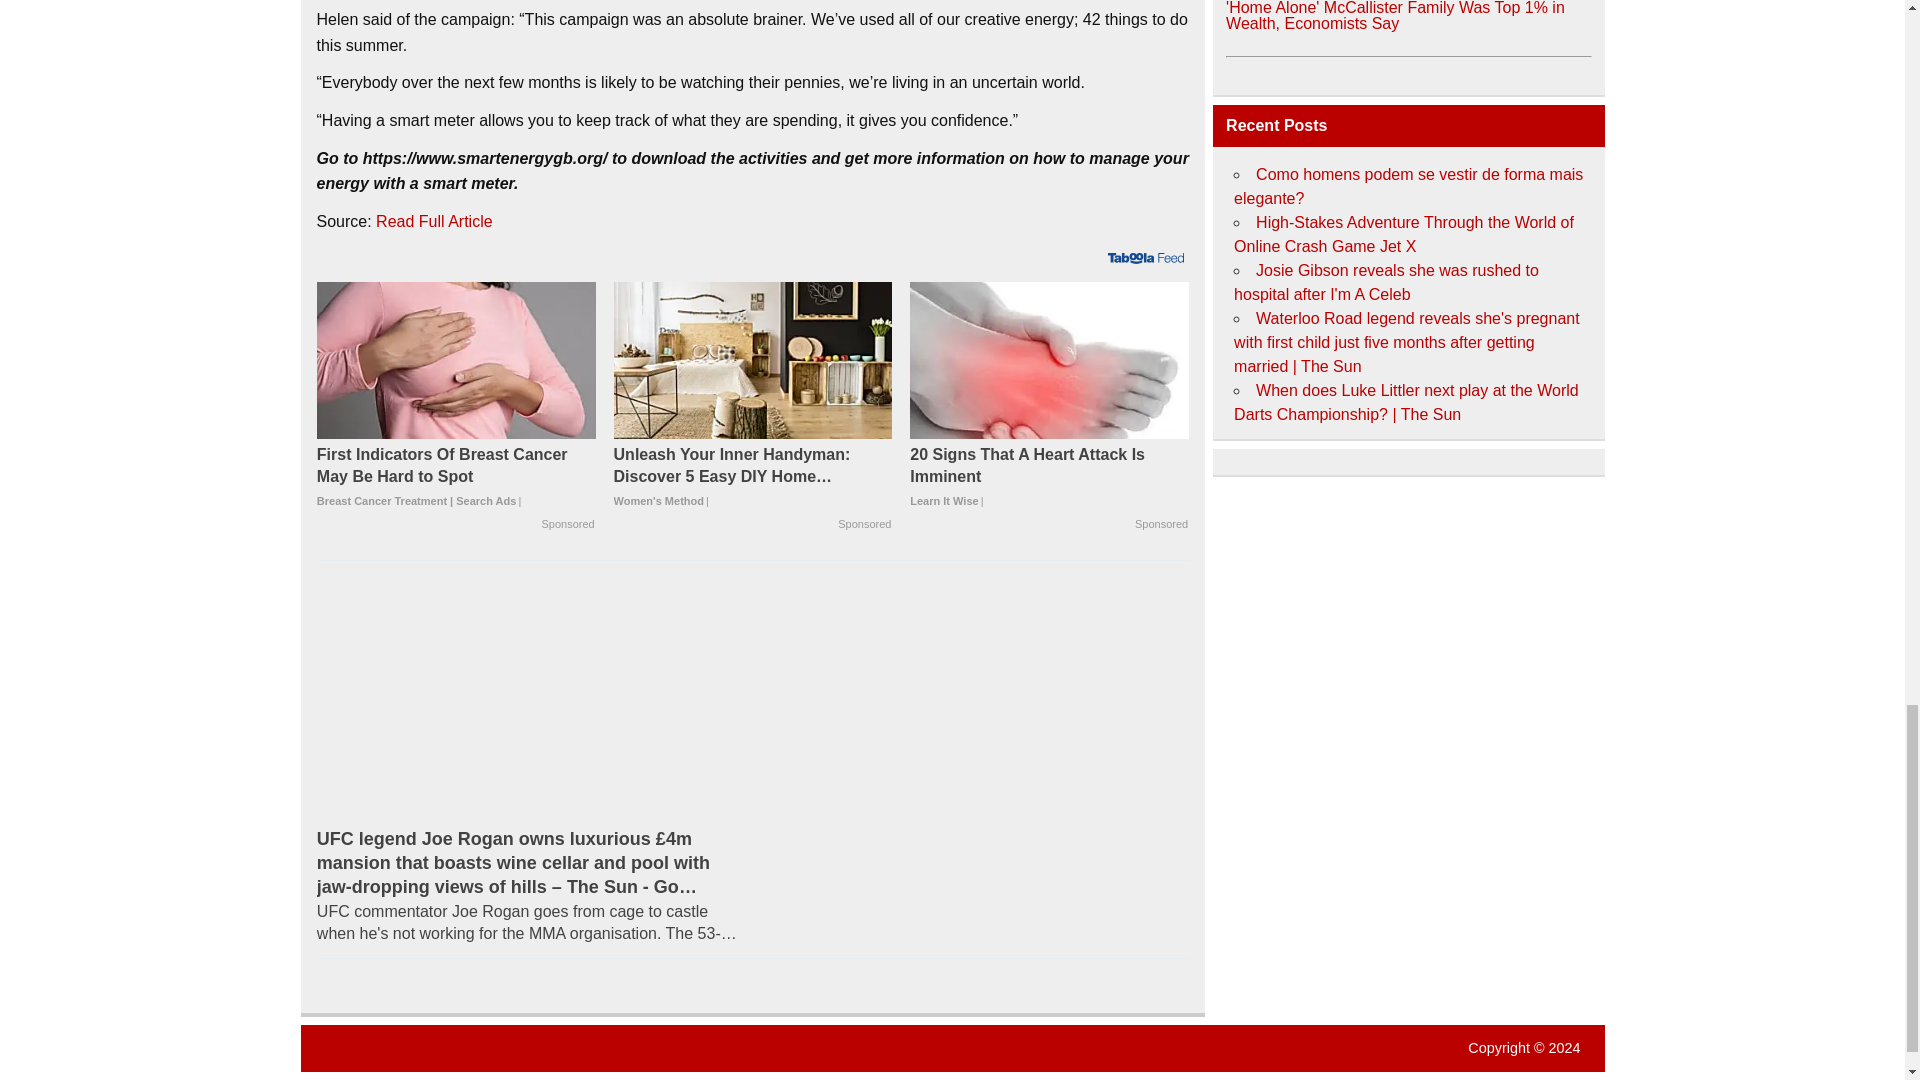 The image size is (1920, 1080). Describe the element at coordinates (1049, 360) in the screenshot. I see `20 Signs That A Heart Attack Is Imminent` at that location.